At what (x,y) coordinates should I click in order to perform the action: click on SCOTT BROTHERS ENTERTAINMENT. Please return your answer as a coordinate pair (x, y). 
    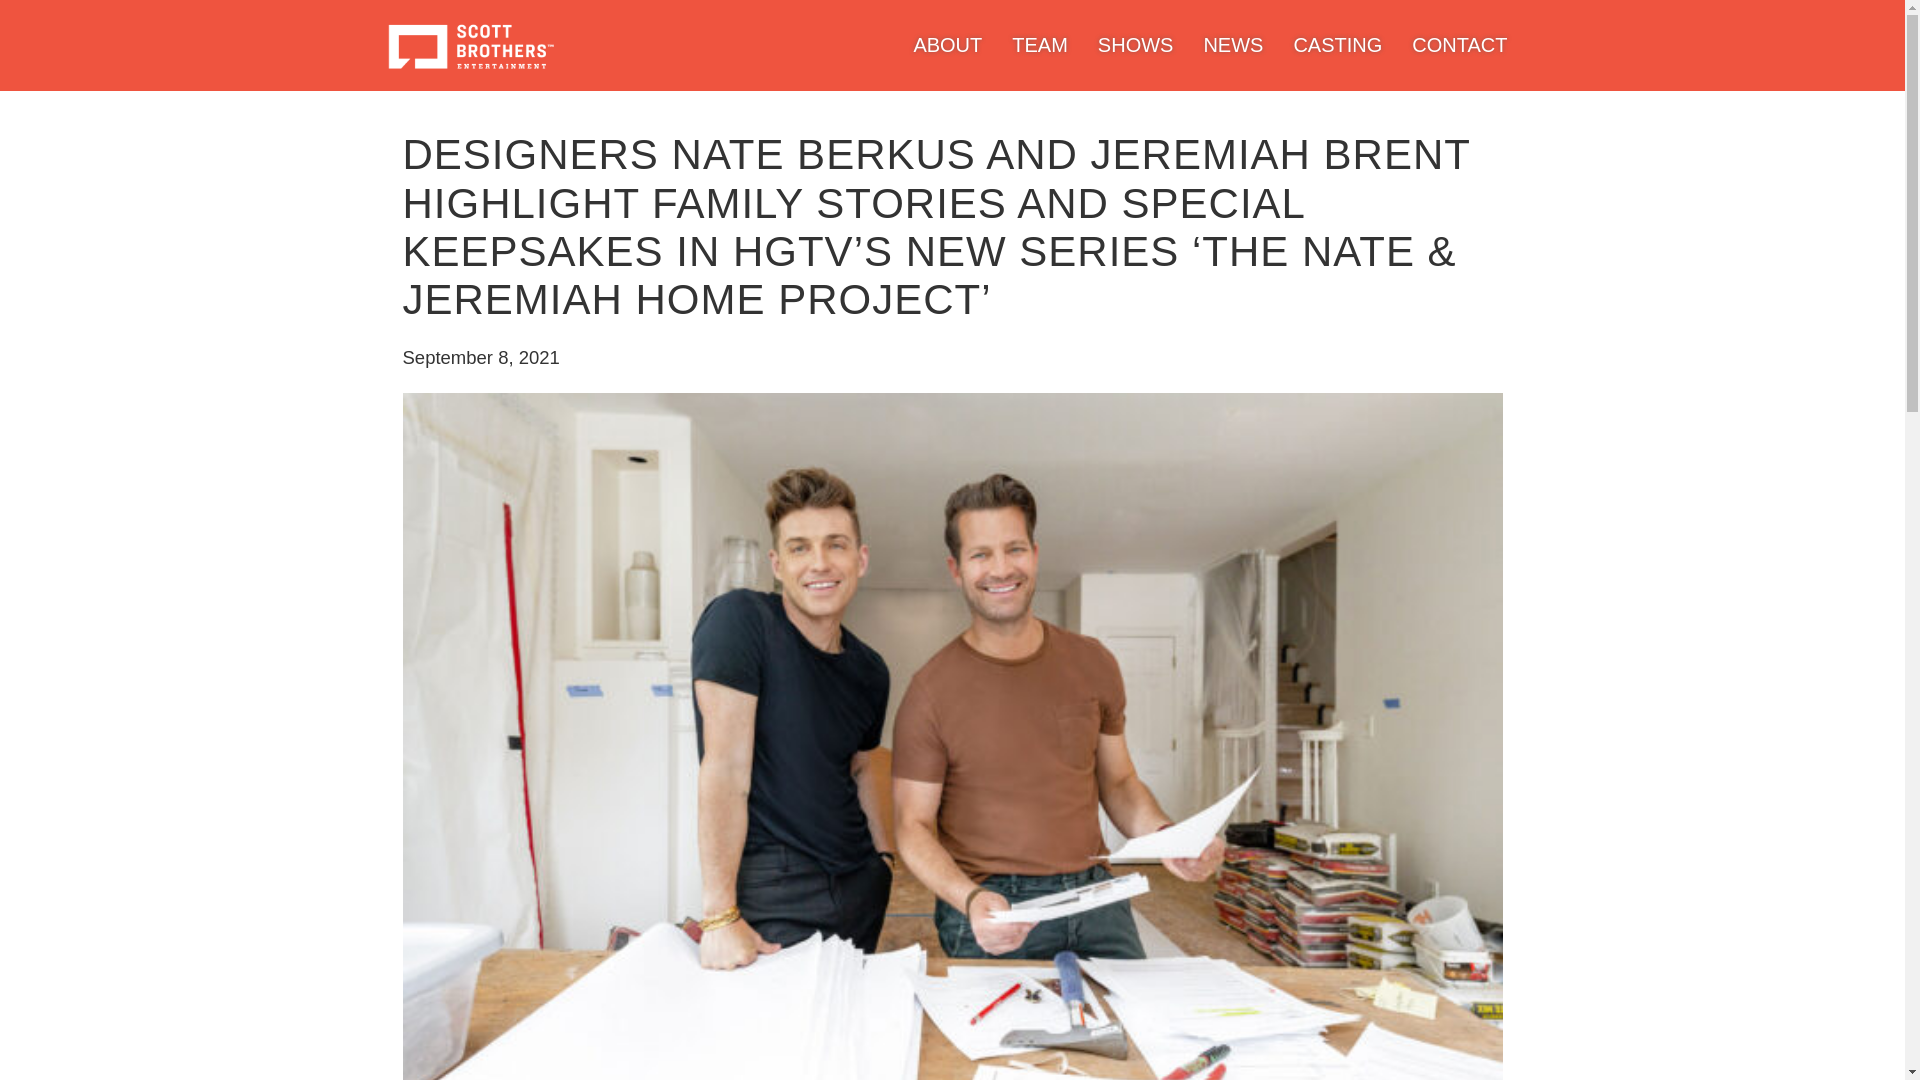
    Looking at the image, I should click on (469, 45).